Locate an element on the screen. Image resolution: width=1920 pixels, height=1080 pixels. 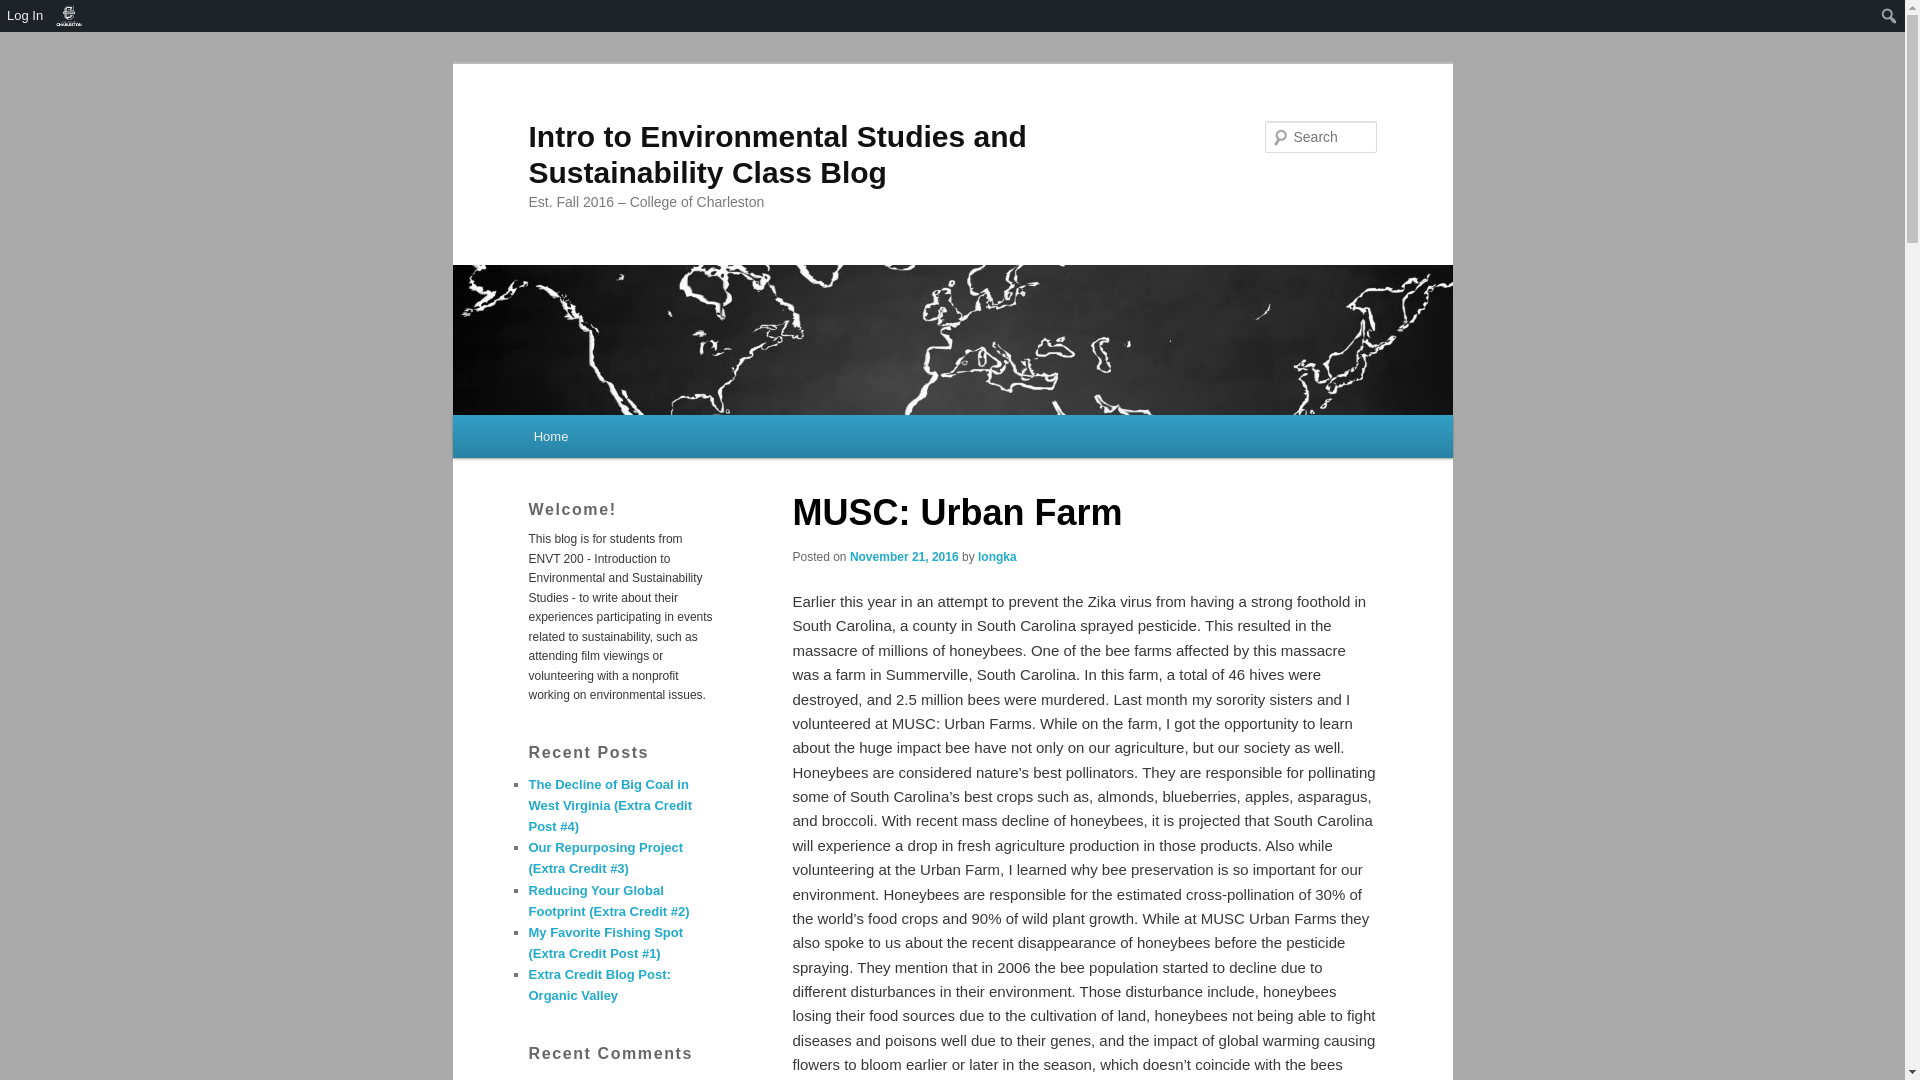
Intro to Environmental Studies and Sustainability Class Blog is located at coordinates (776, 154).